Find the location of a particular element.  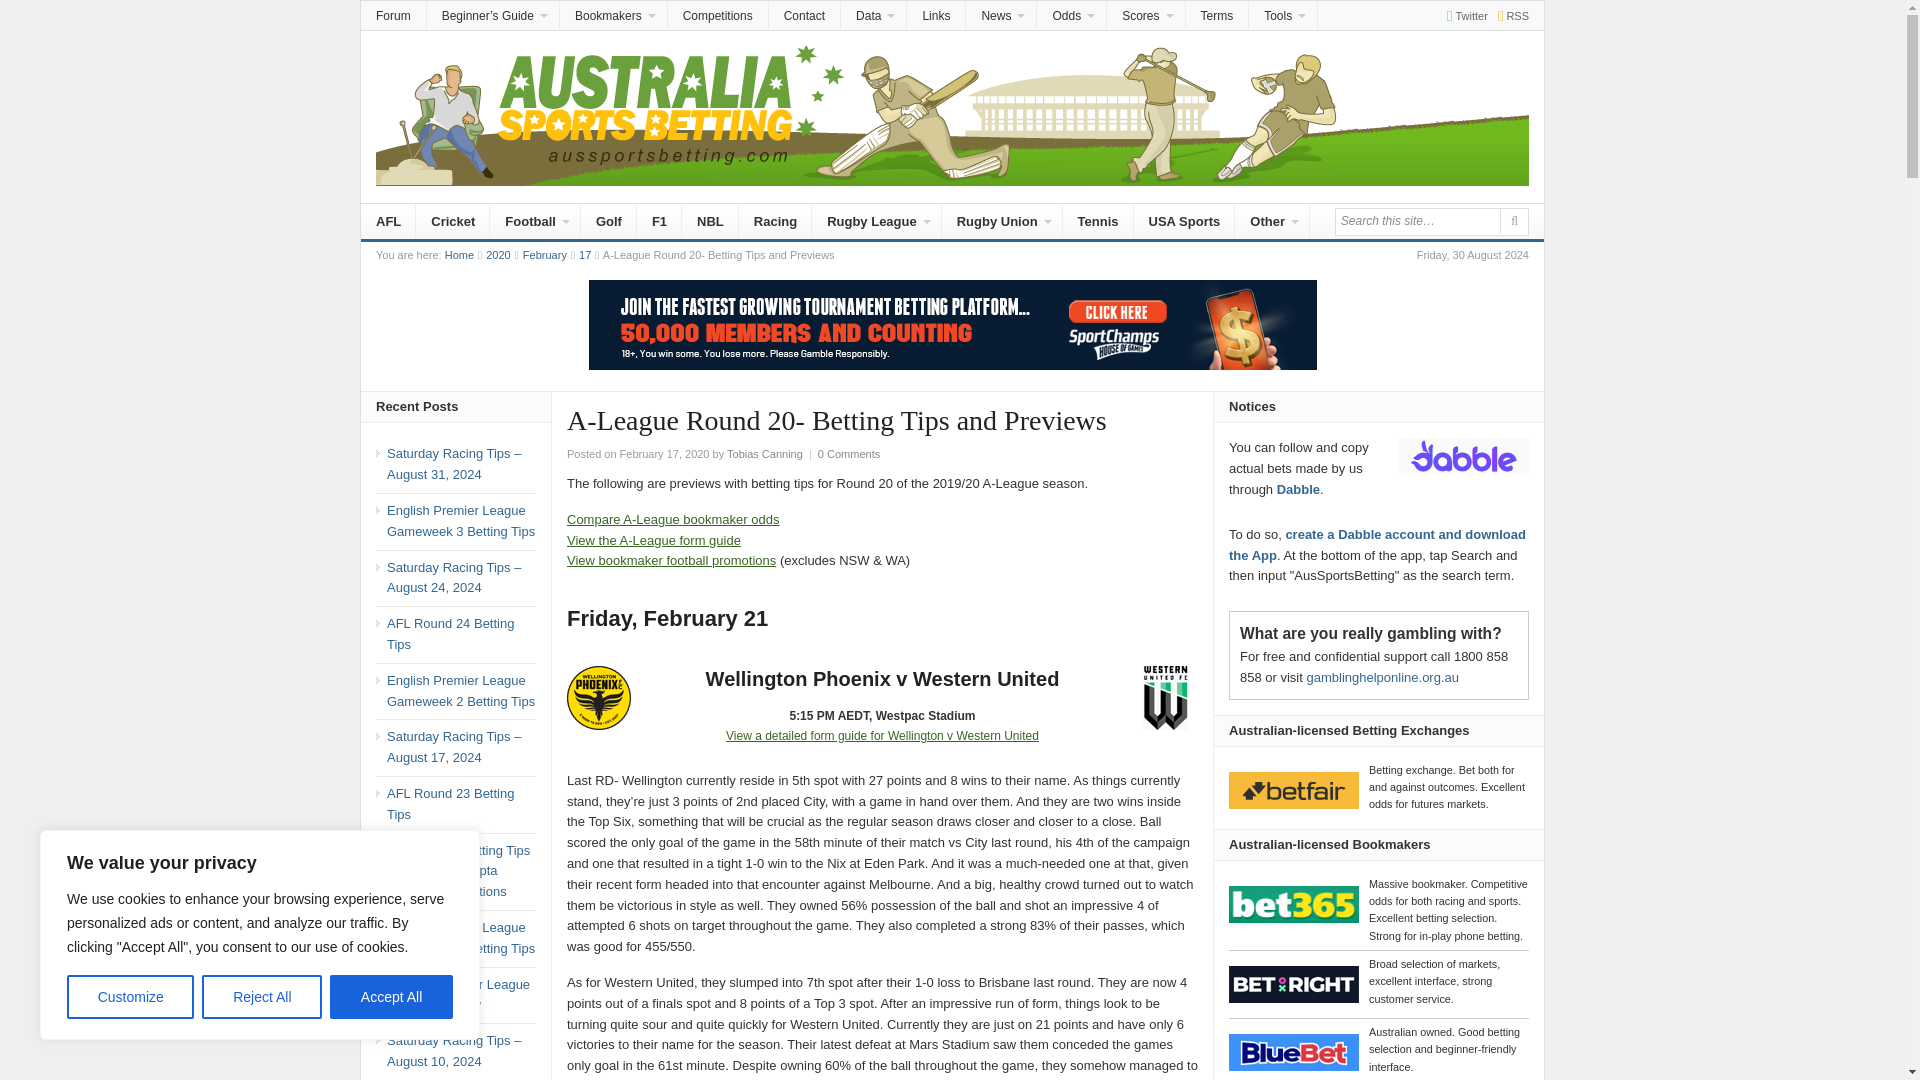

RSS is located at coordinates (1508, 14).